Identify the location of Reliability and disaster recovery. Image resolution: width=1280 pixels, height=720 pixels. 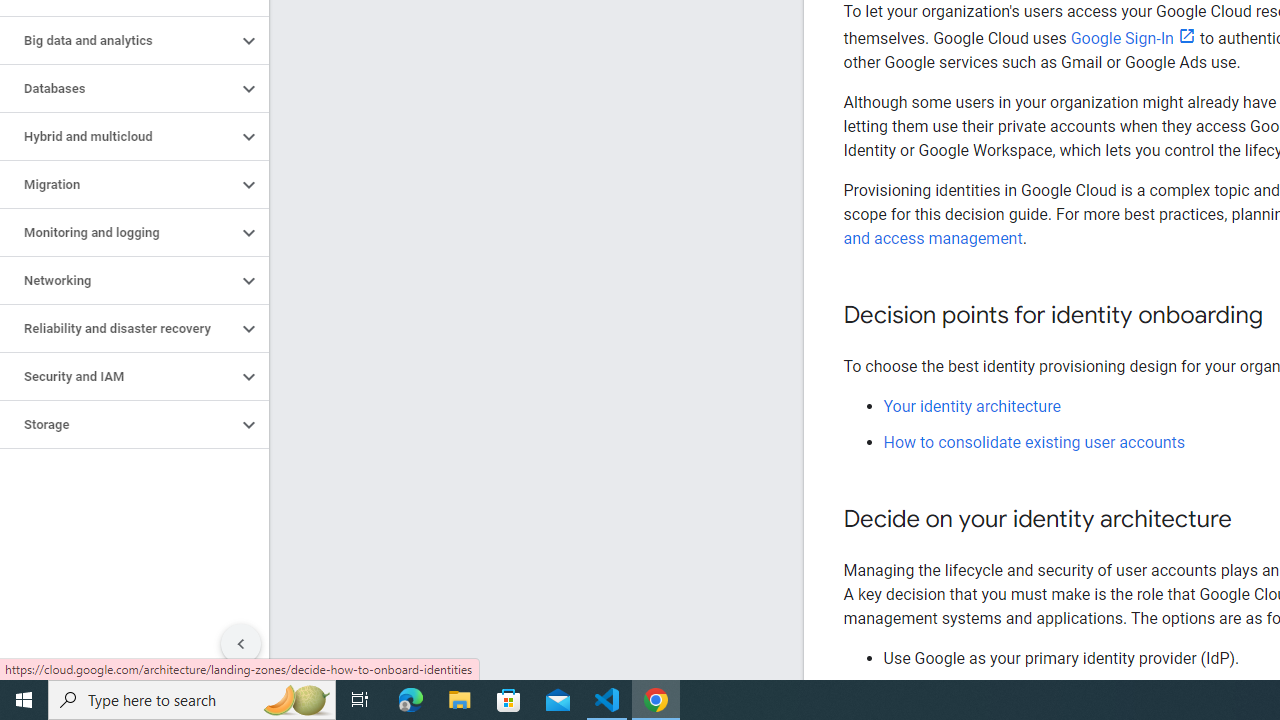
(118, 328).